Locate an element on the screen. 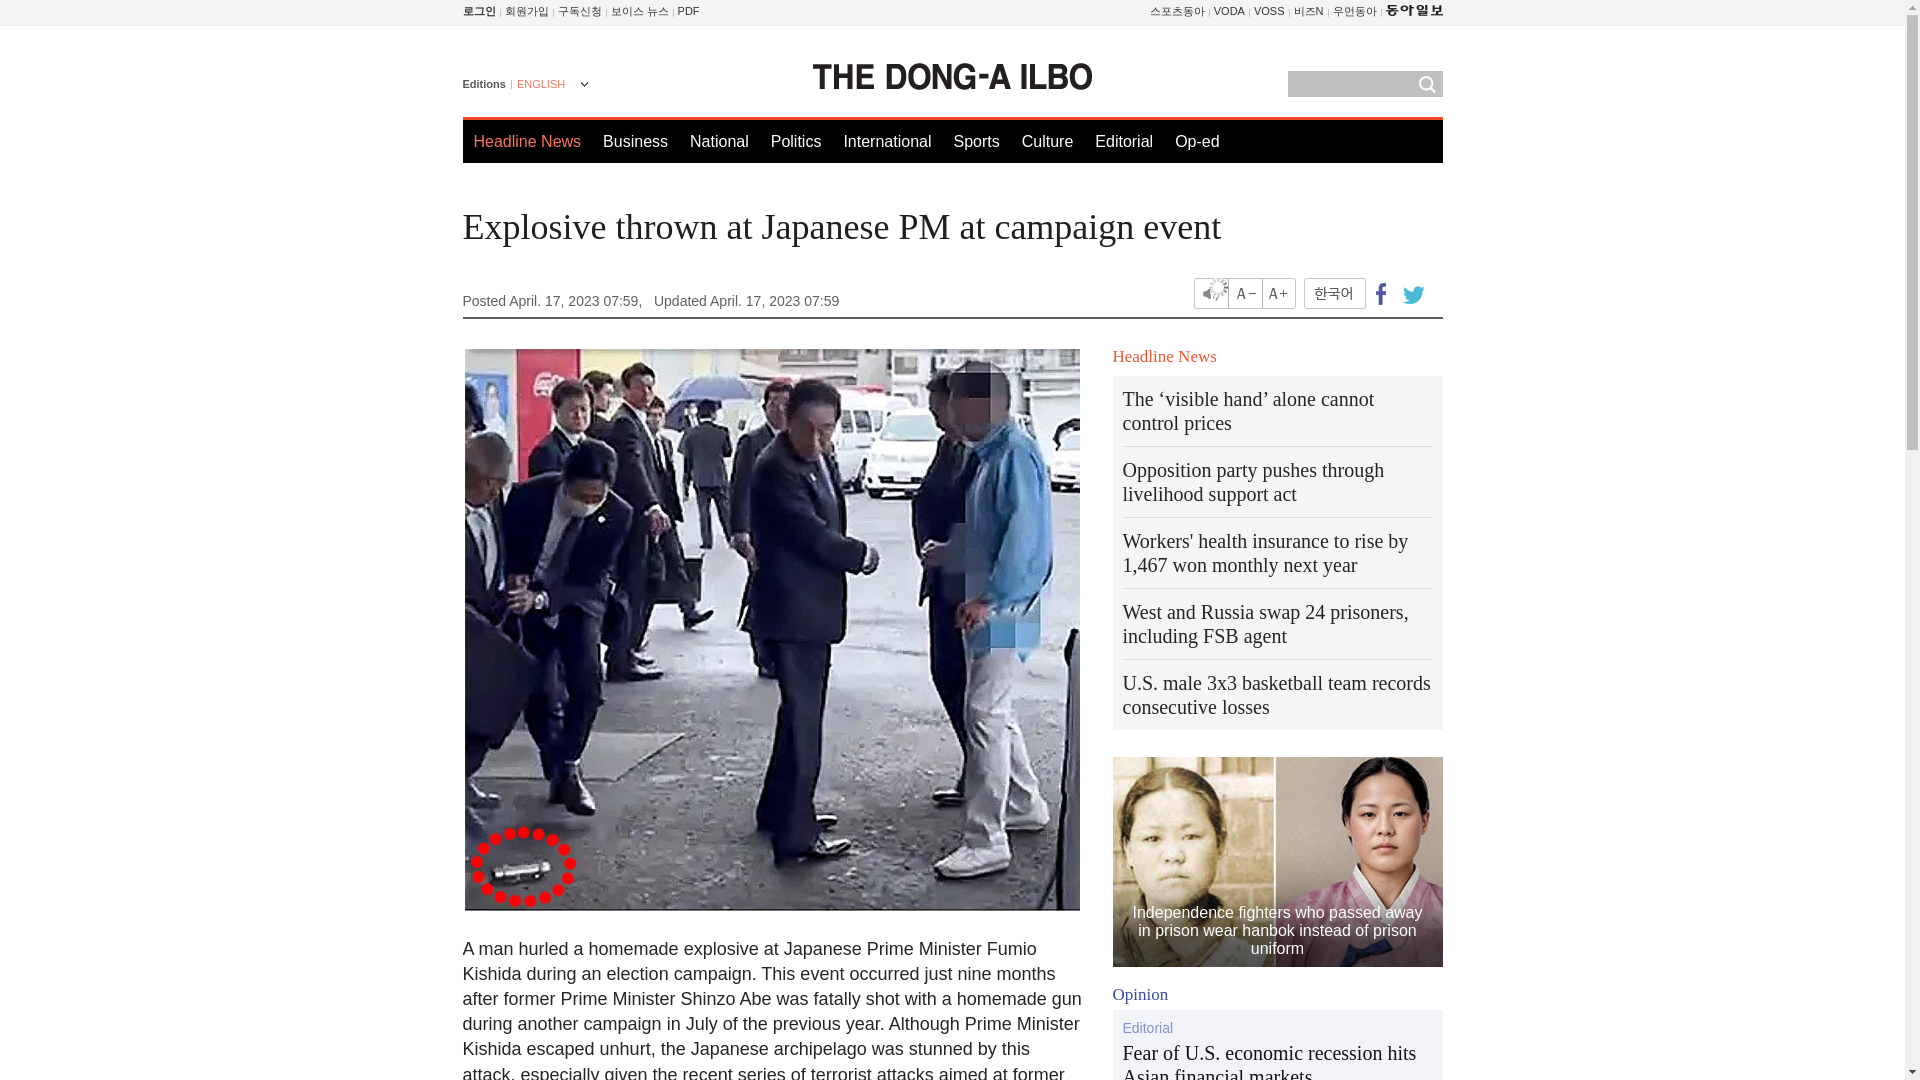  International is located at coordinates (886, 141).